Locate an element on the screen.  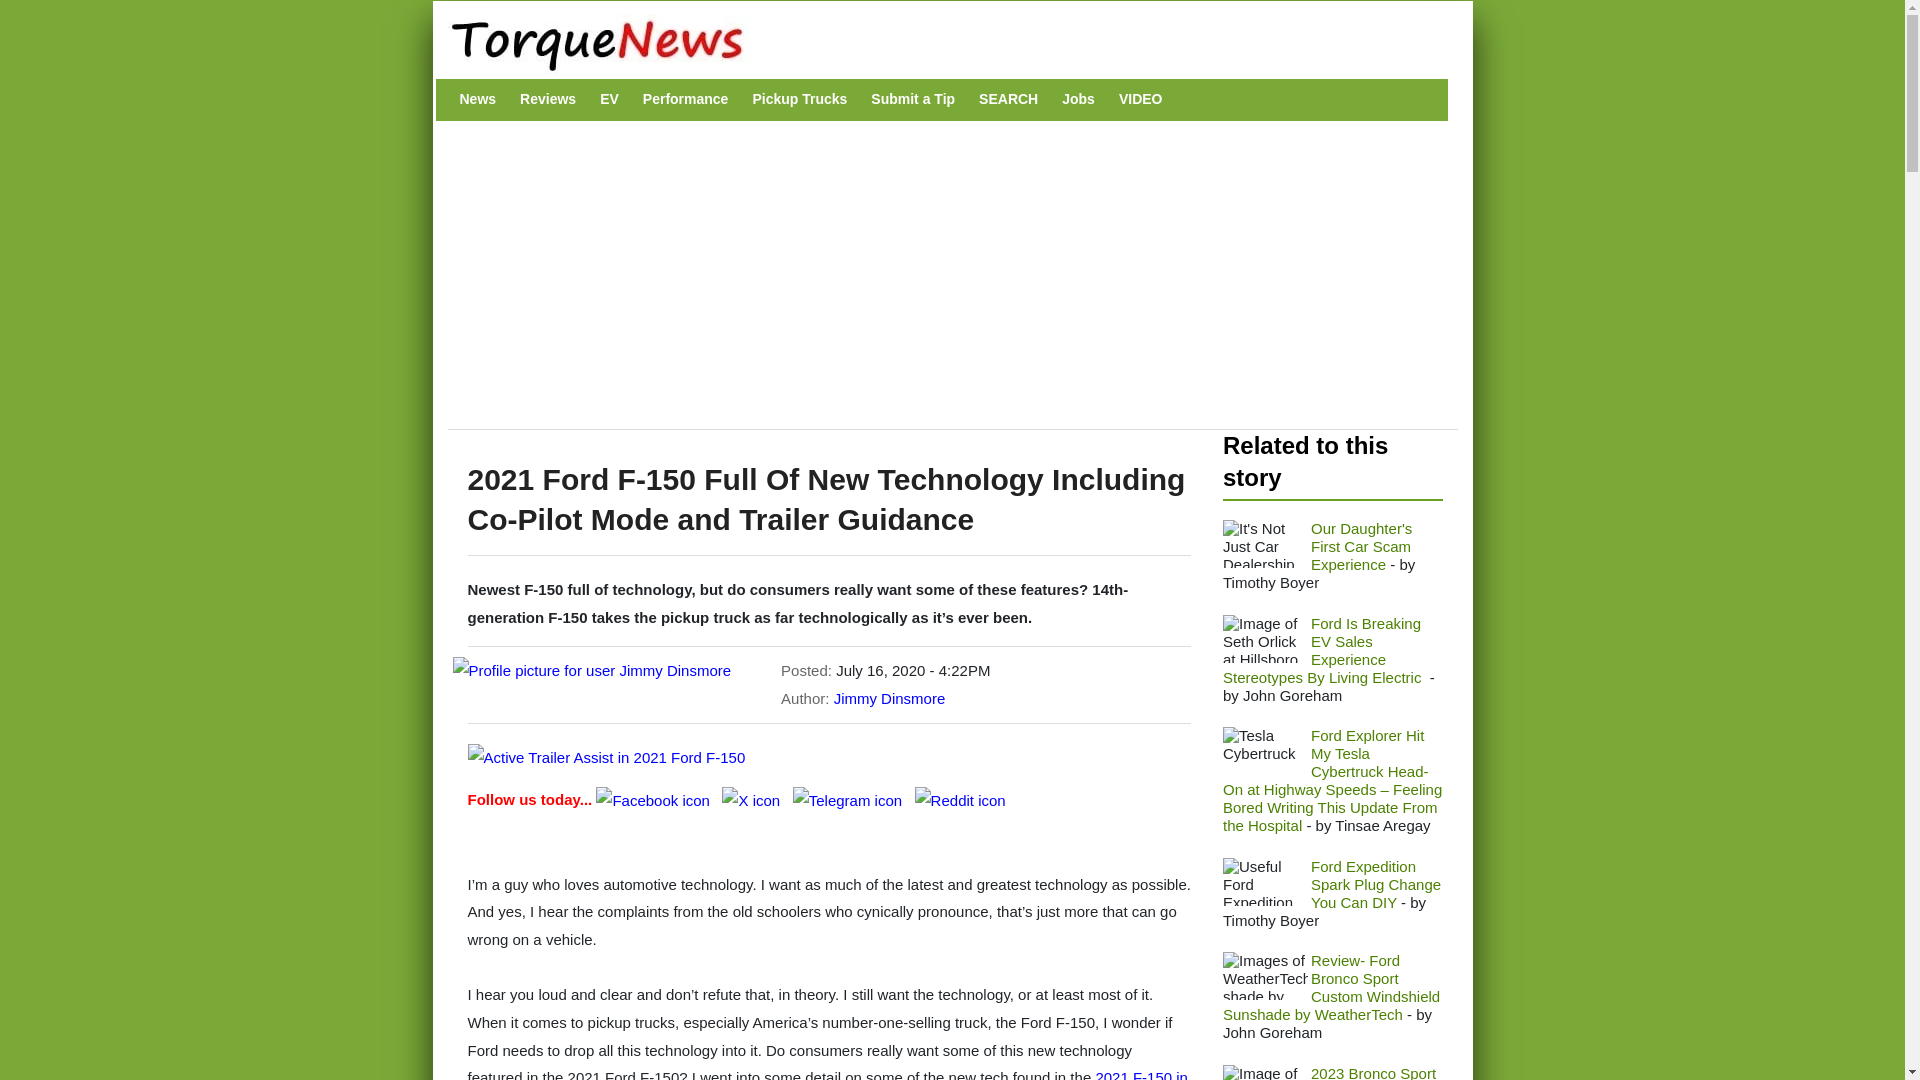
Automotive journalism jobs and careers are TorqueNews.com. is located at coordinates (1078, 99).